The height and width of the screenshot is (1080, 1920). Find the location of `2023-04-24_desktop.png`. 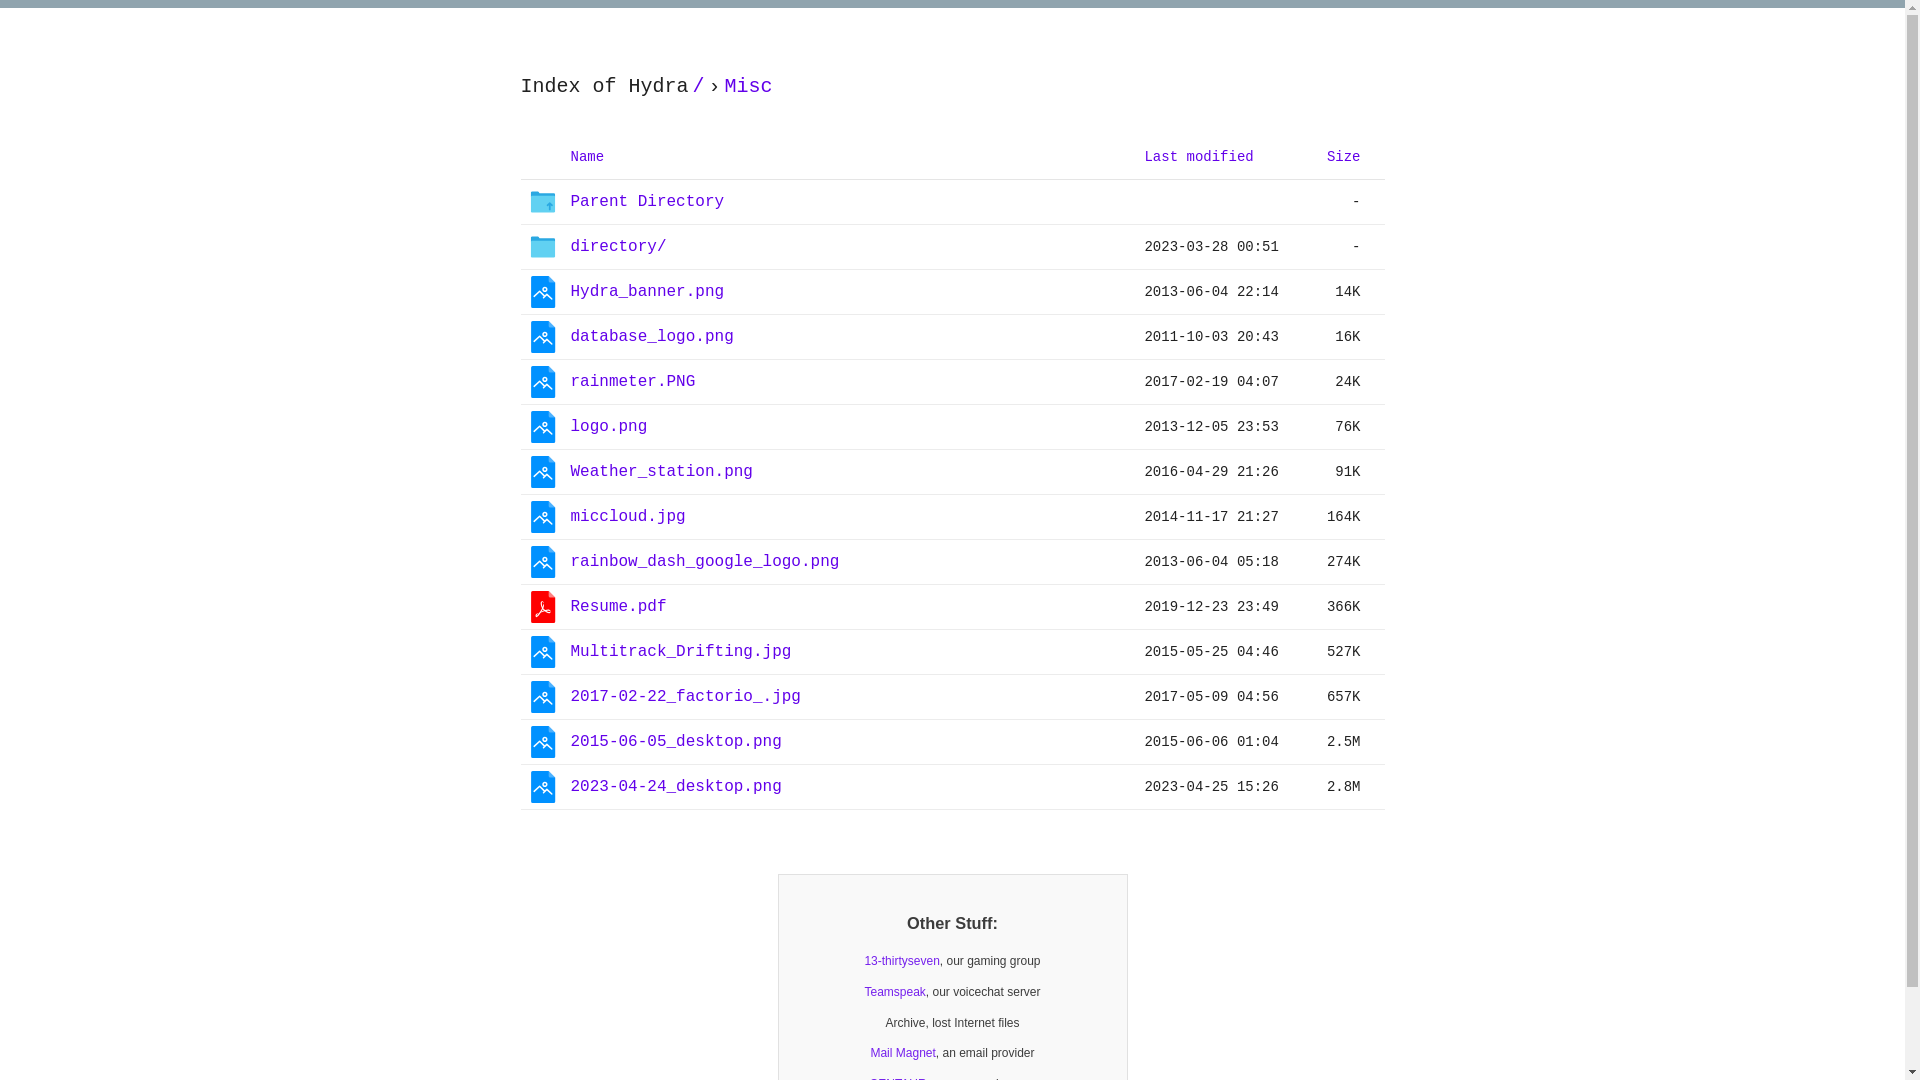

2023-04-24_desktop.png is located at coordinates (676, 788).